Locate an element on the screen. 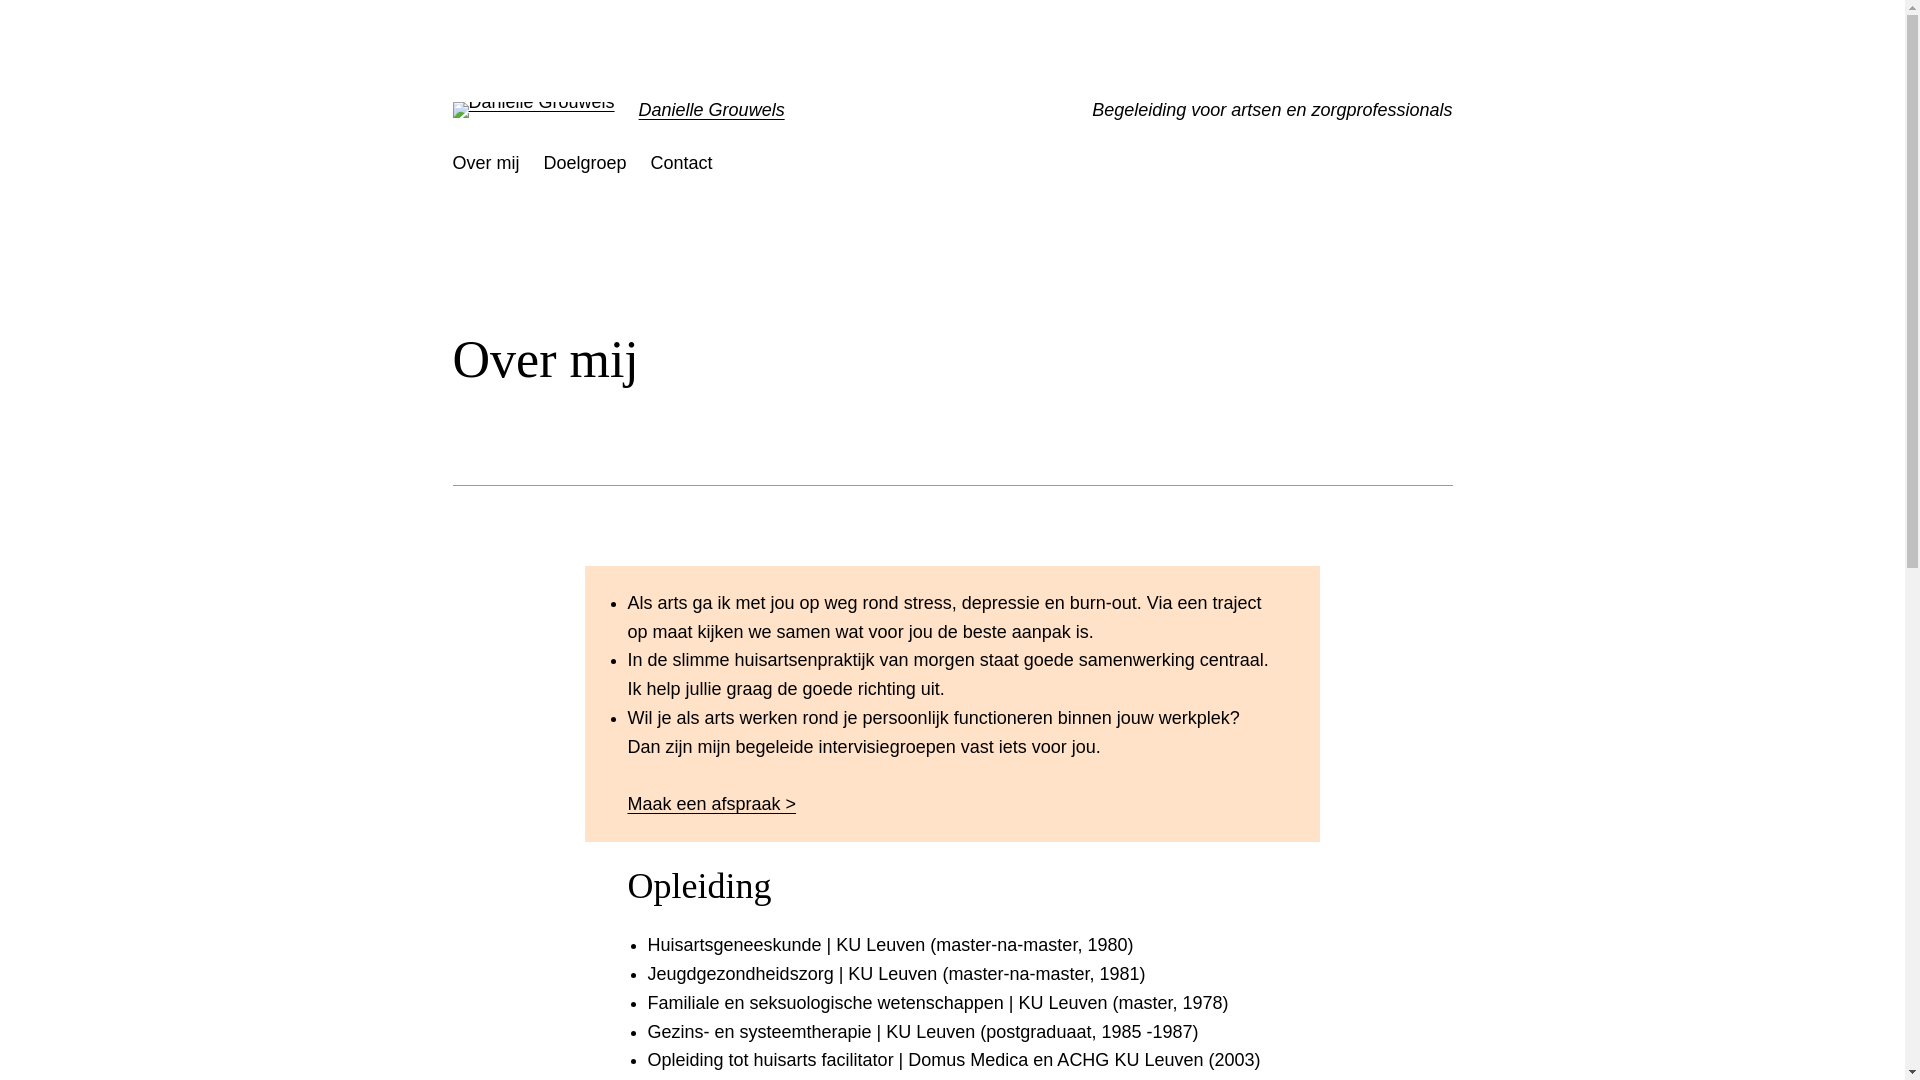 The width and height of the screenshot is (1920, 1080). Maak een afspraak > is located at coordinates (712, 804).